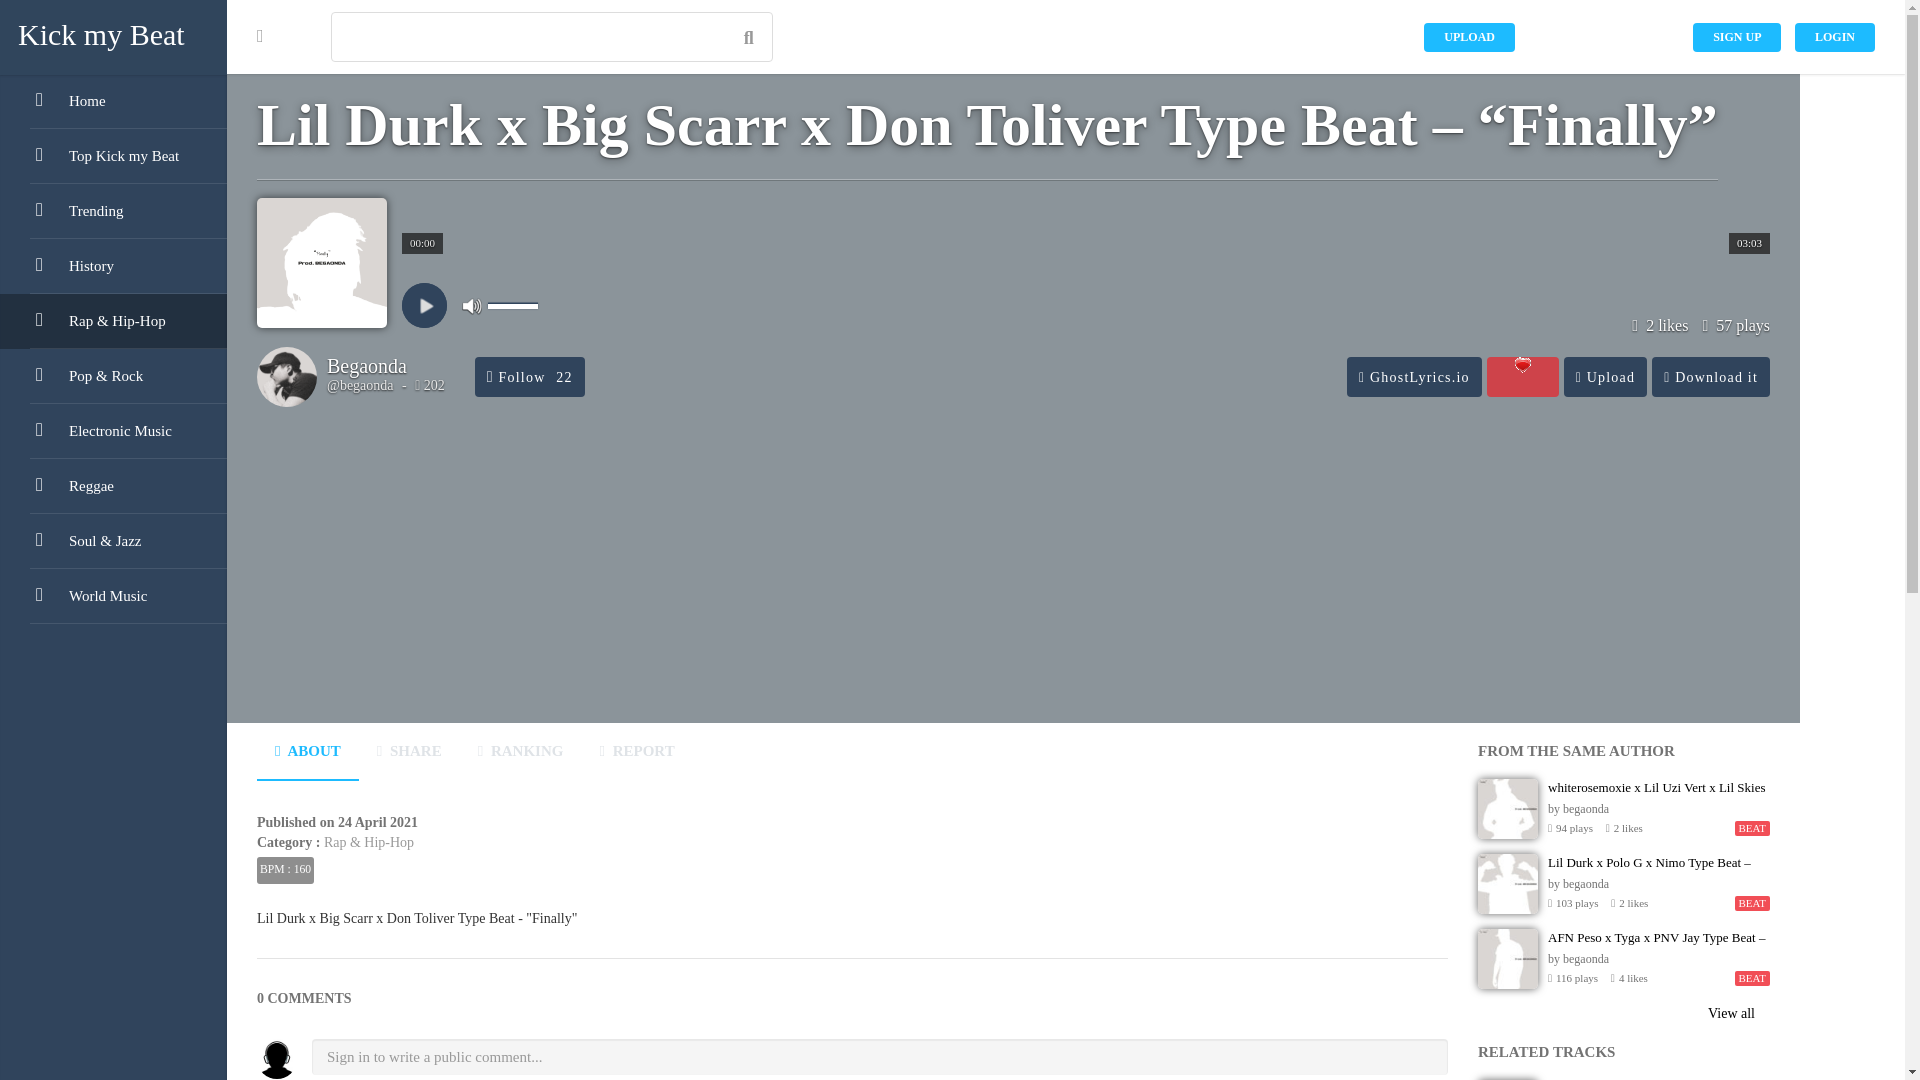 The width and height of the screenshot is (1920, 1080). I want to click on Begaonda, so click(366, 368).